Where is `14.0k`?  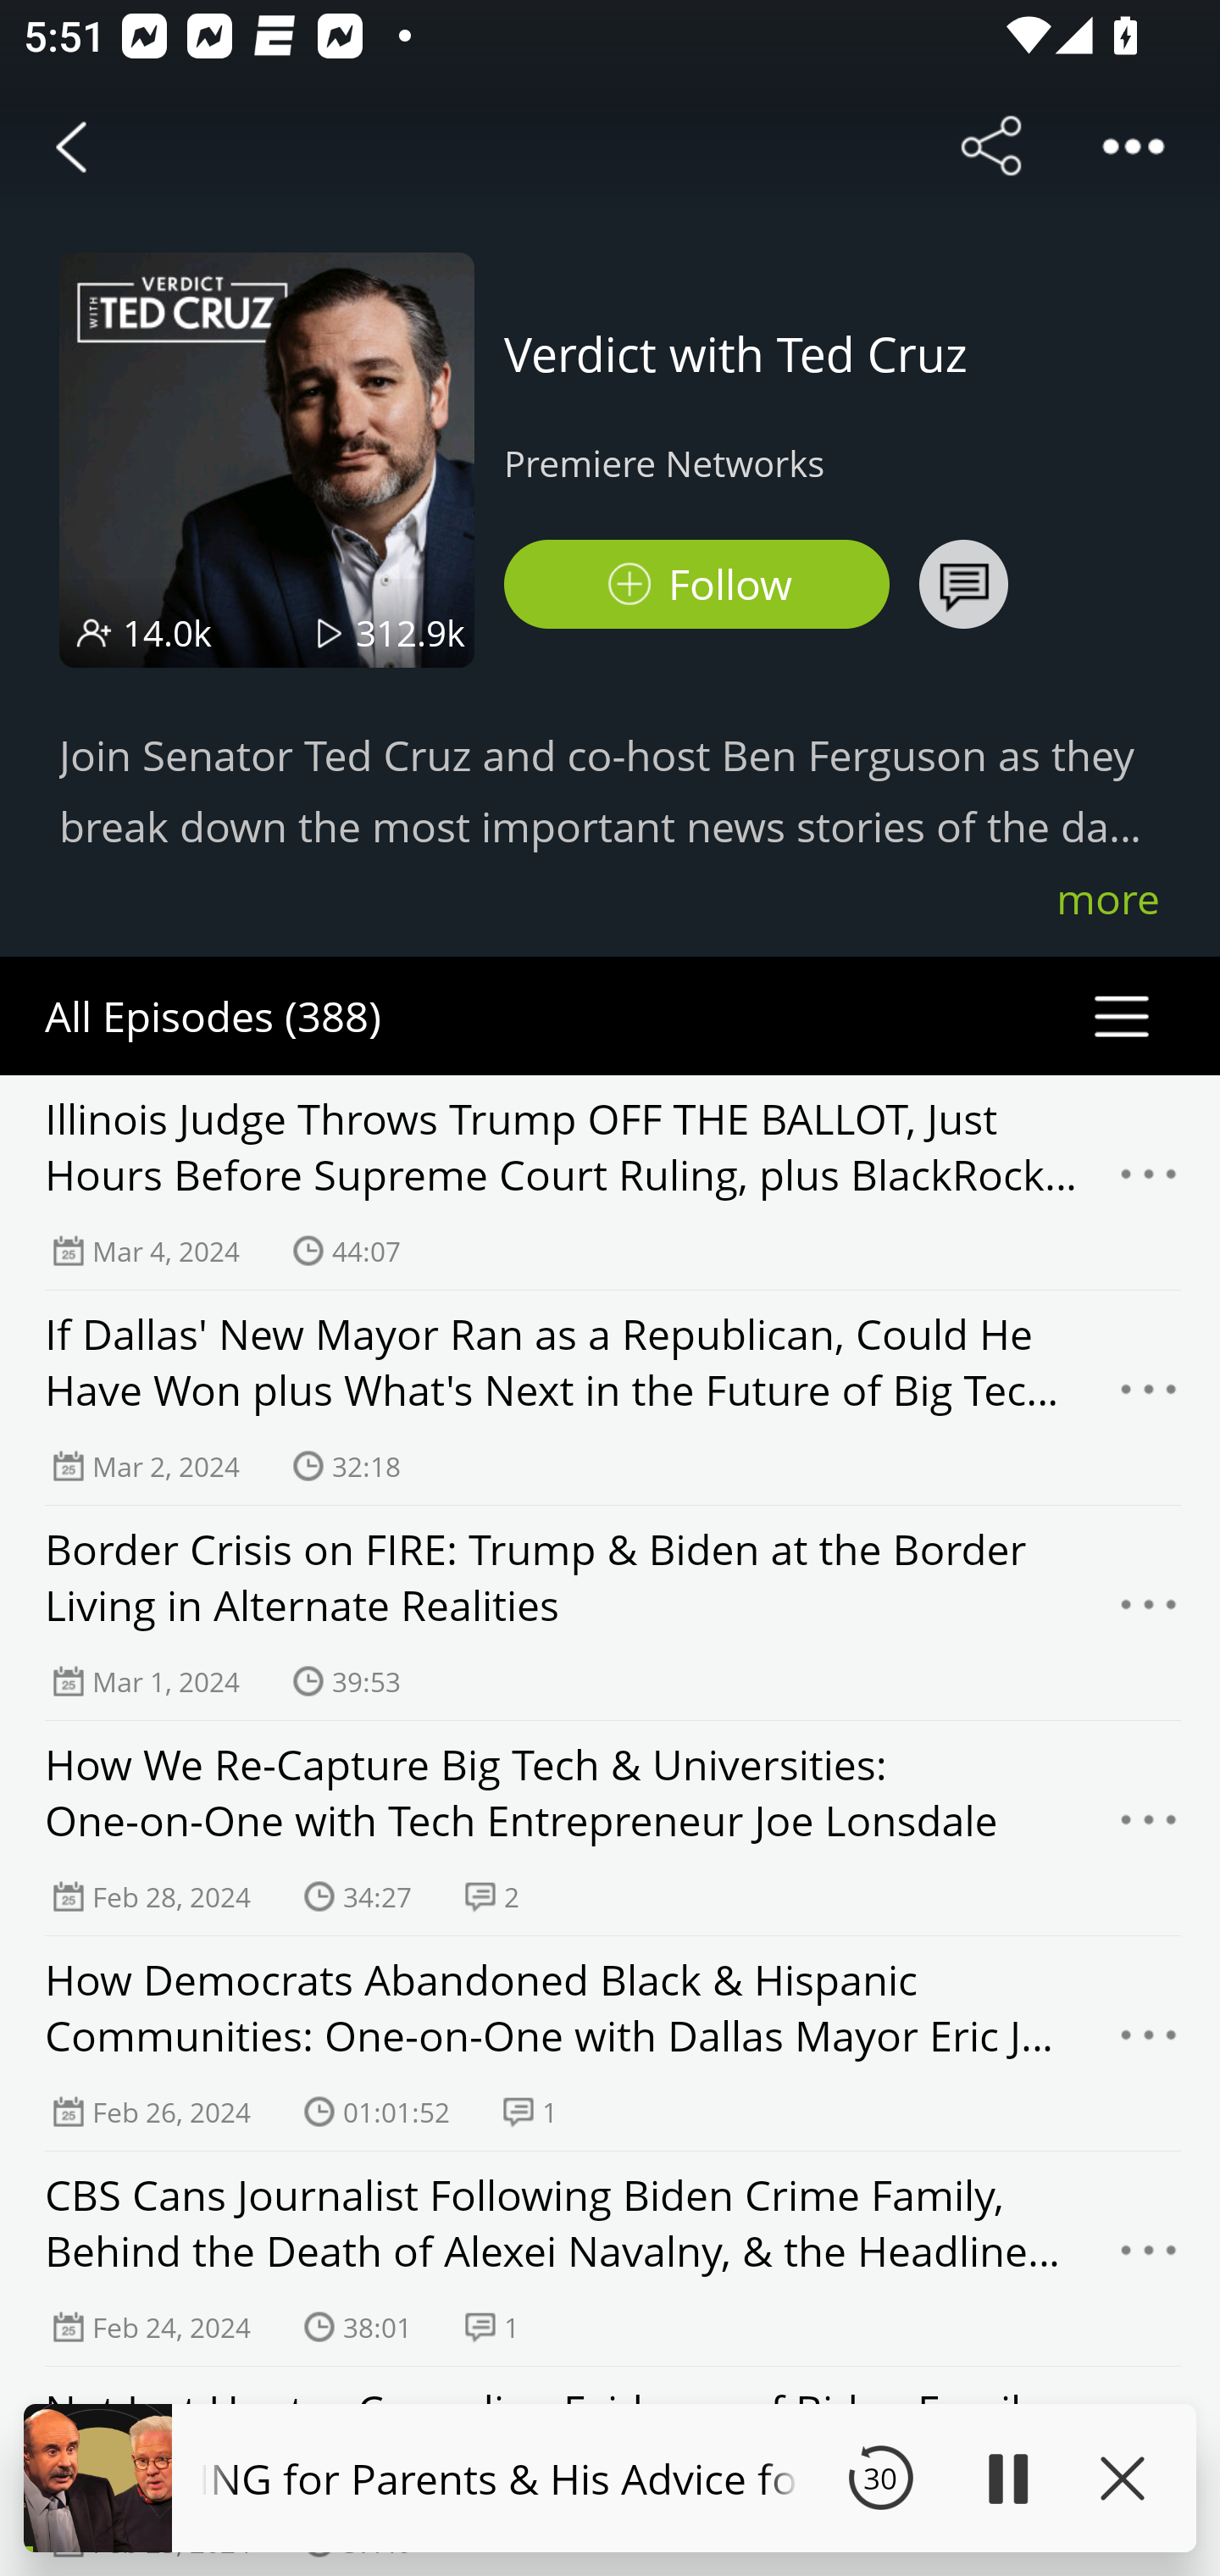 14.0k is located at coordinates (168, 632).